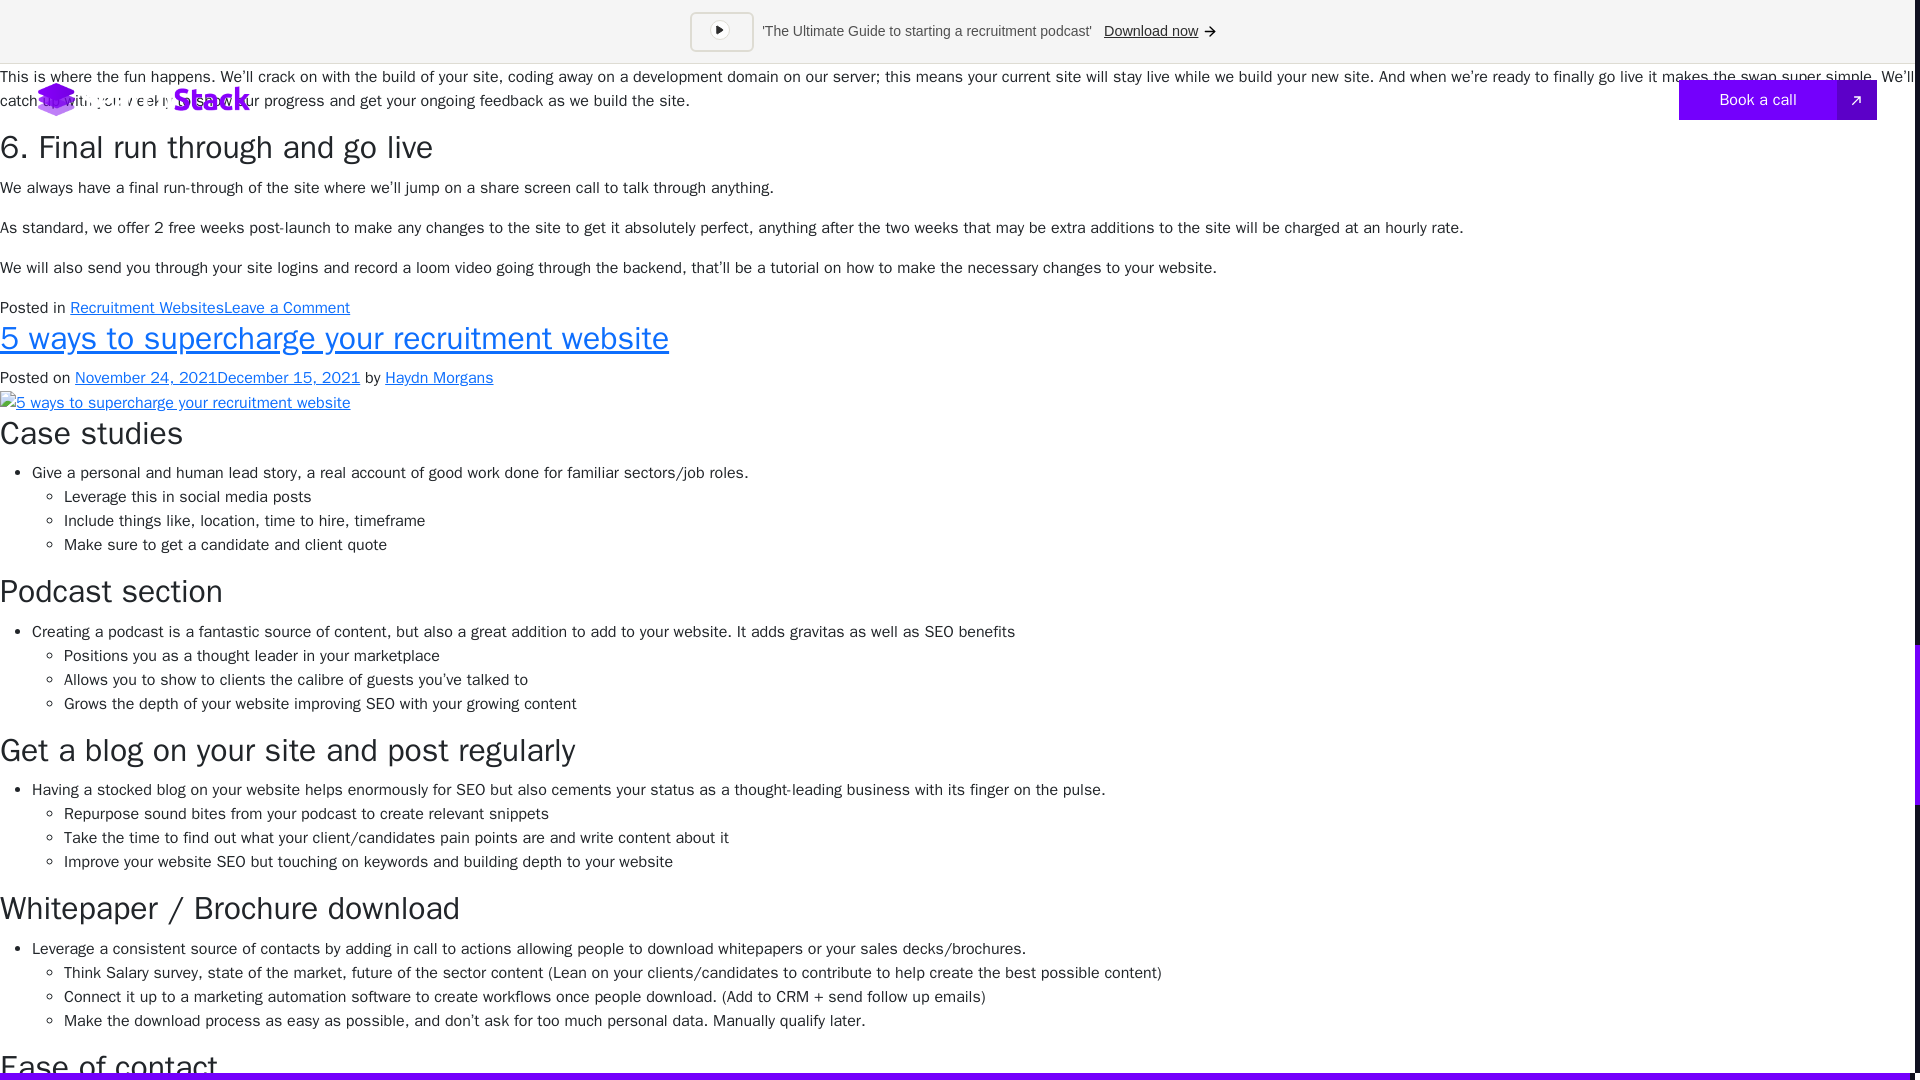  What do you see at coordinates (439, 378) in the screenshot?
I see `Haydn Morgans` at bounding box center [439, 378].